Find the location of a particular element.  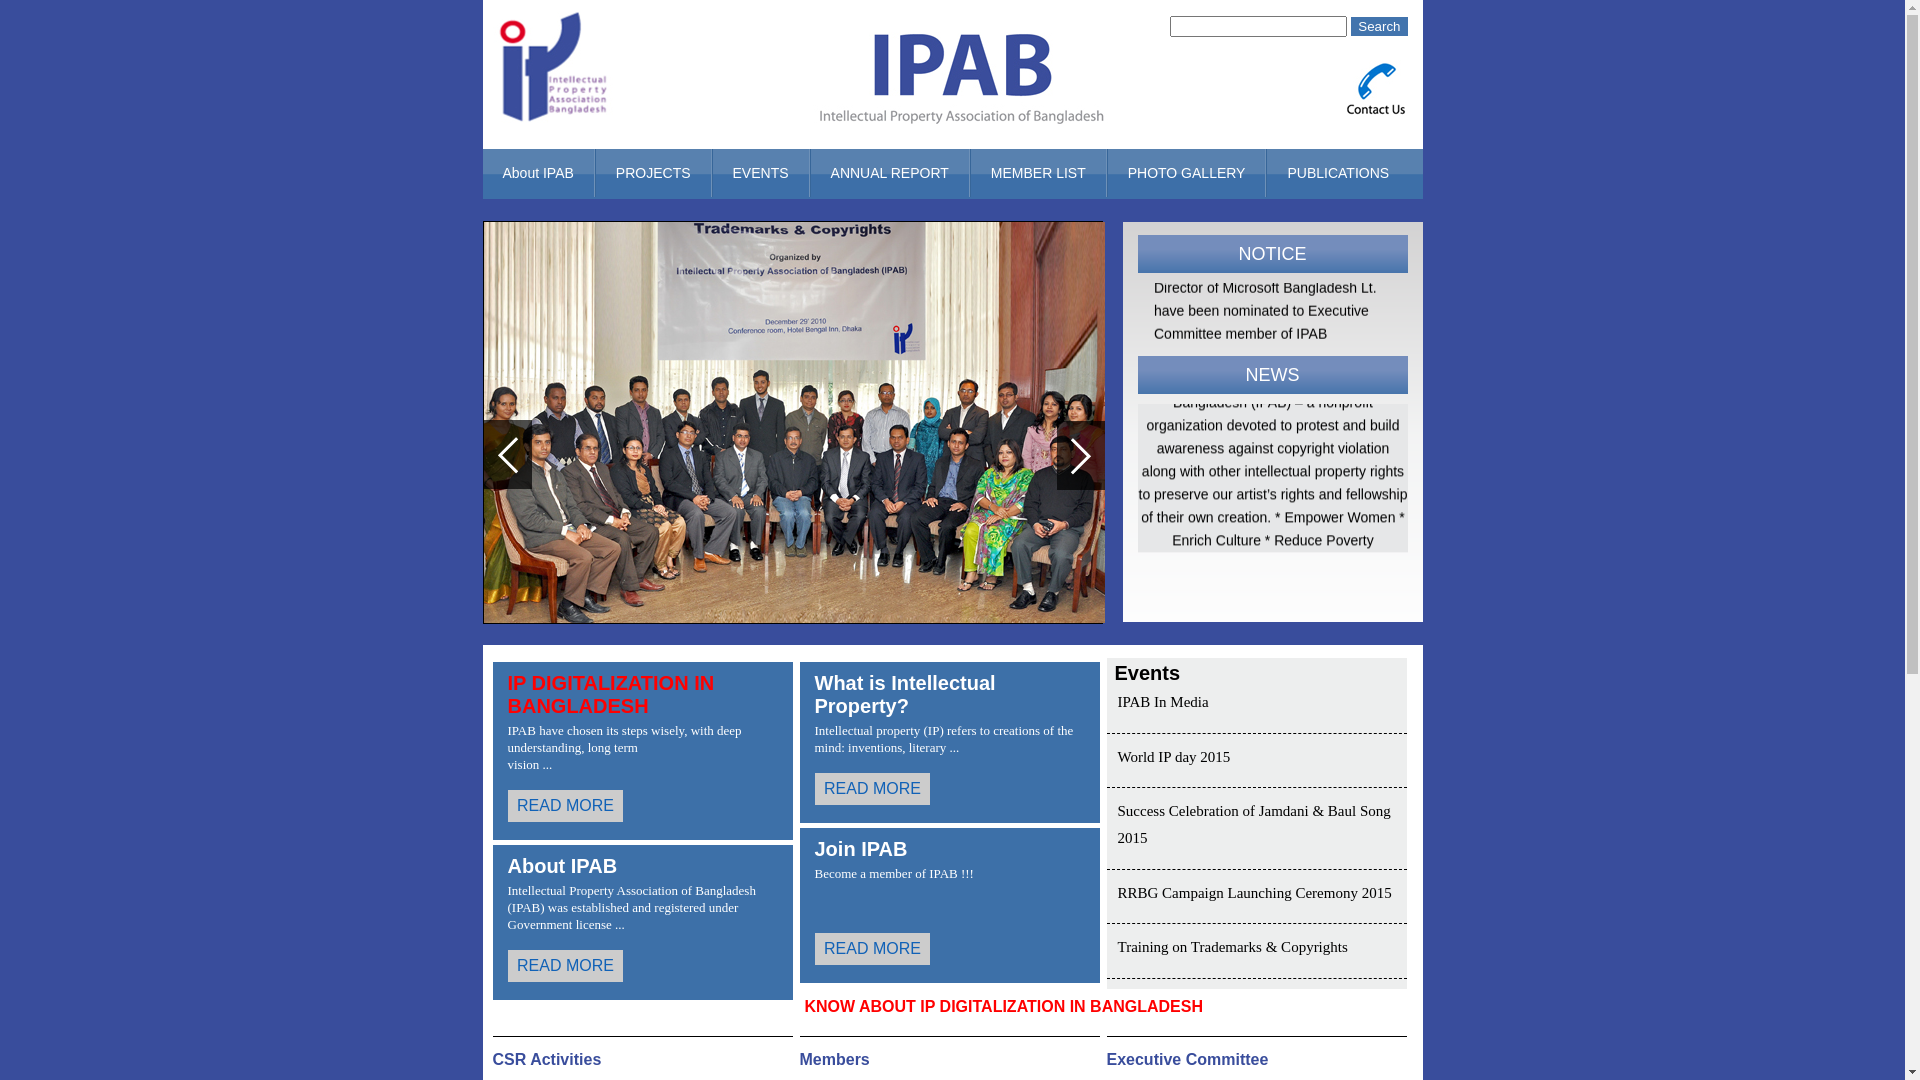

READ MORE is located at coordinates (949, 949).